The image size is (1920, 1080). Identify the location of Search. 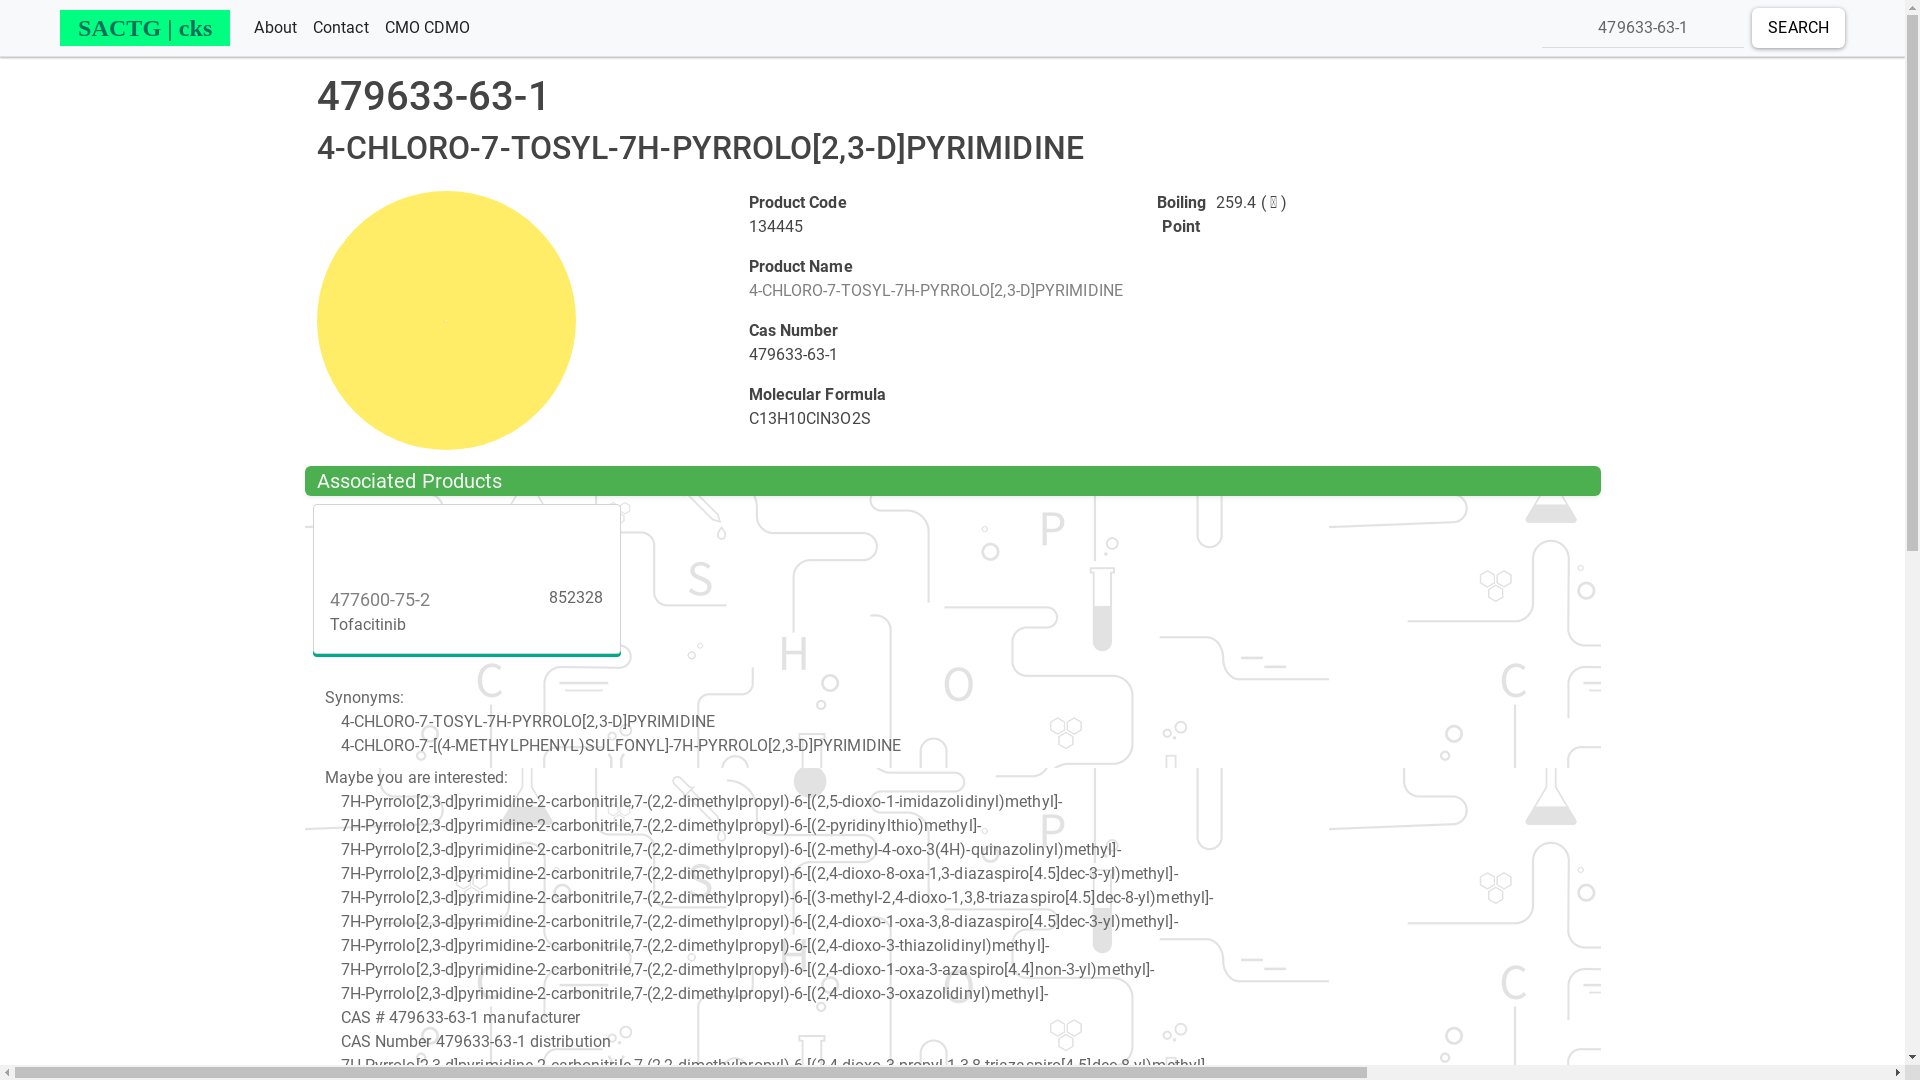
(1798, 28).